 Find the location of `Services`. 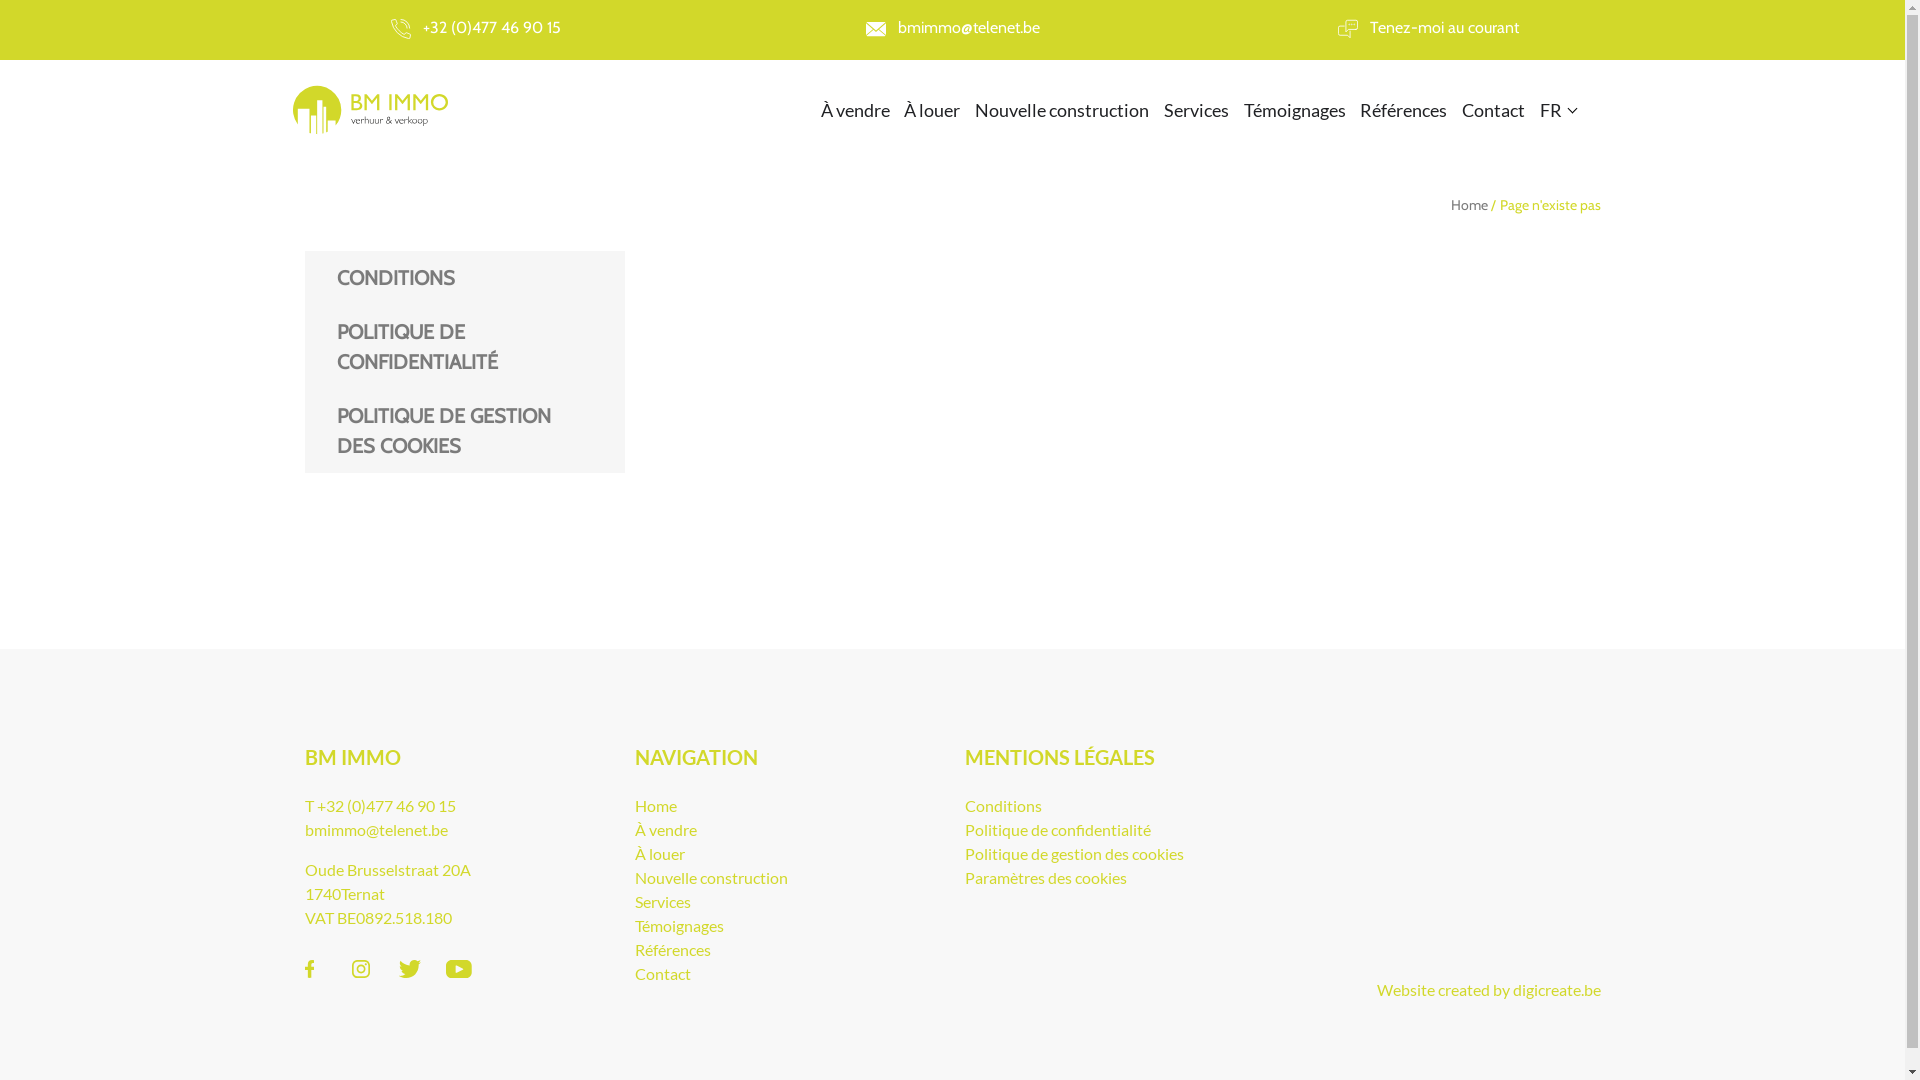

Services is located at coordinates (662, 902).